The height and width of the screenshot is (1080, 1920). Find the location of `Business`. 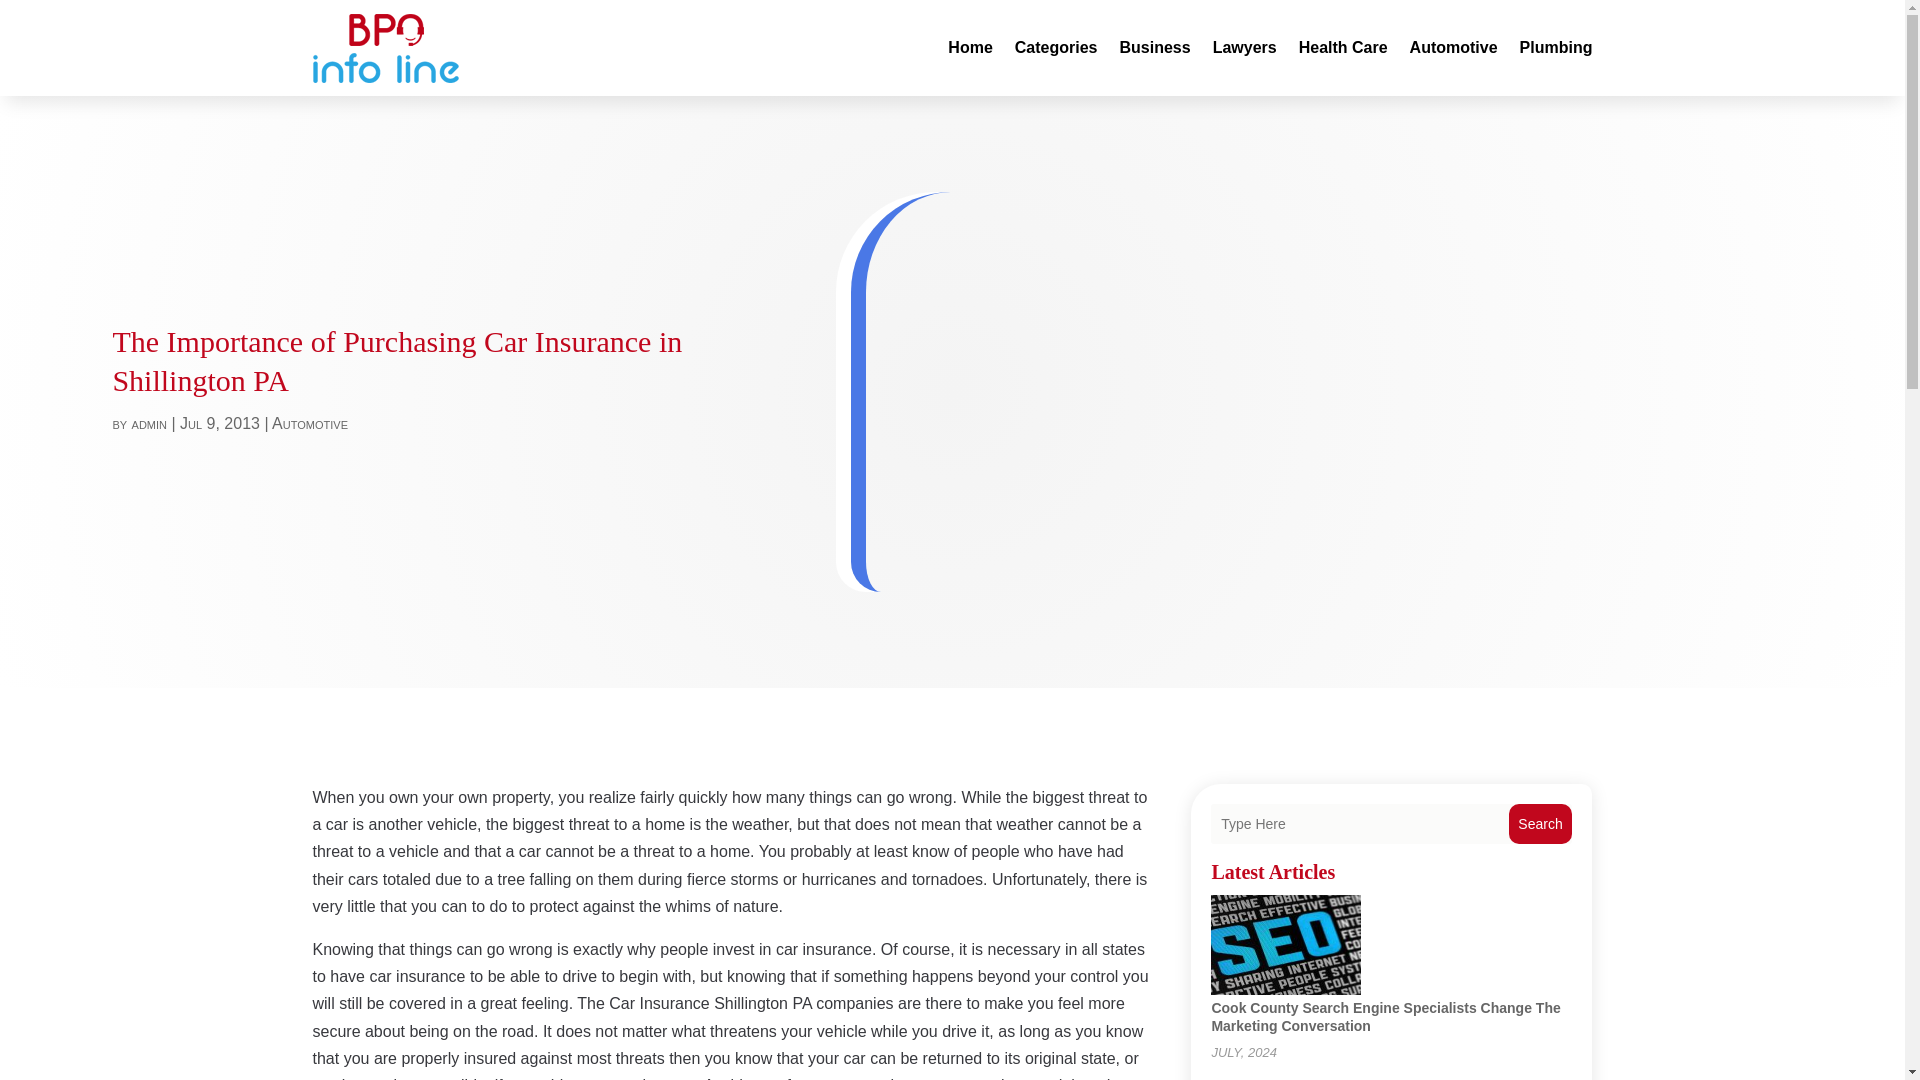

Business is located at coordinates (1154, 48).